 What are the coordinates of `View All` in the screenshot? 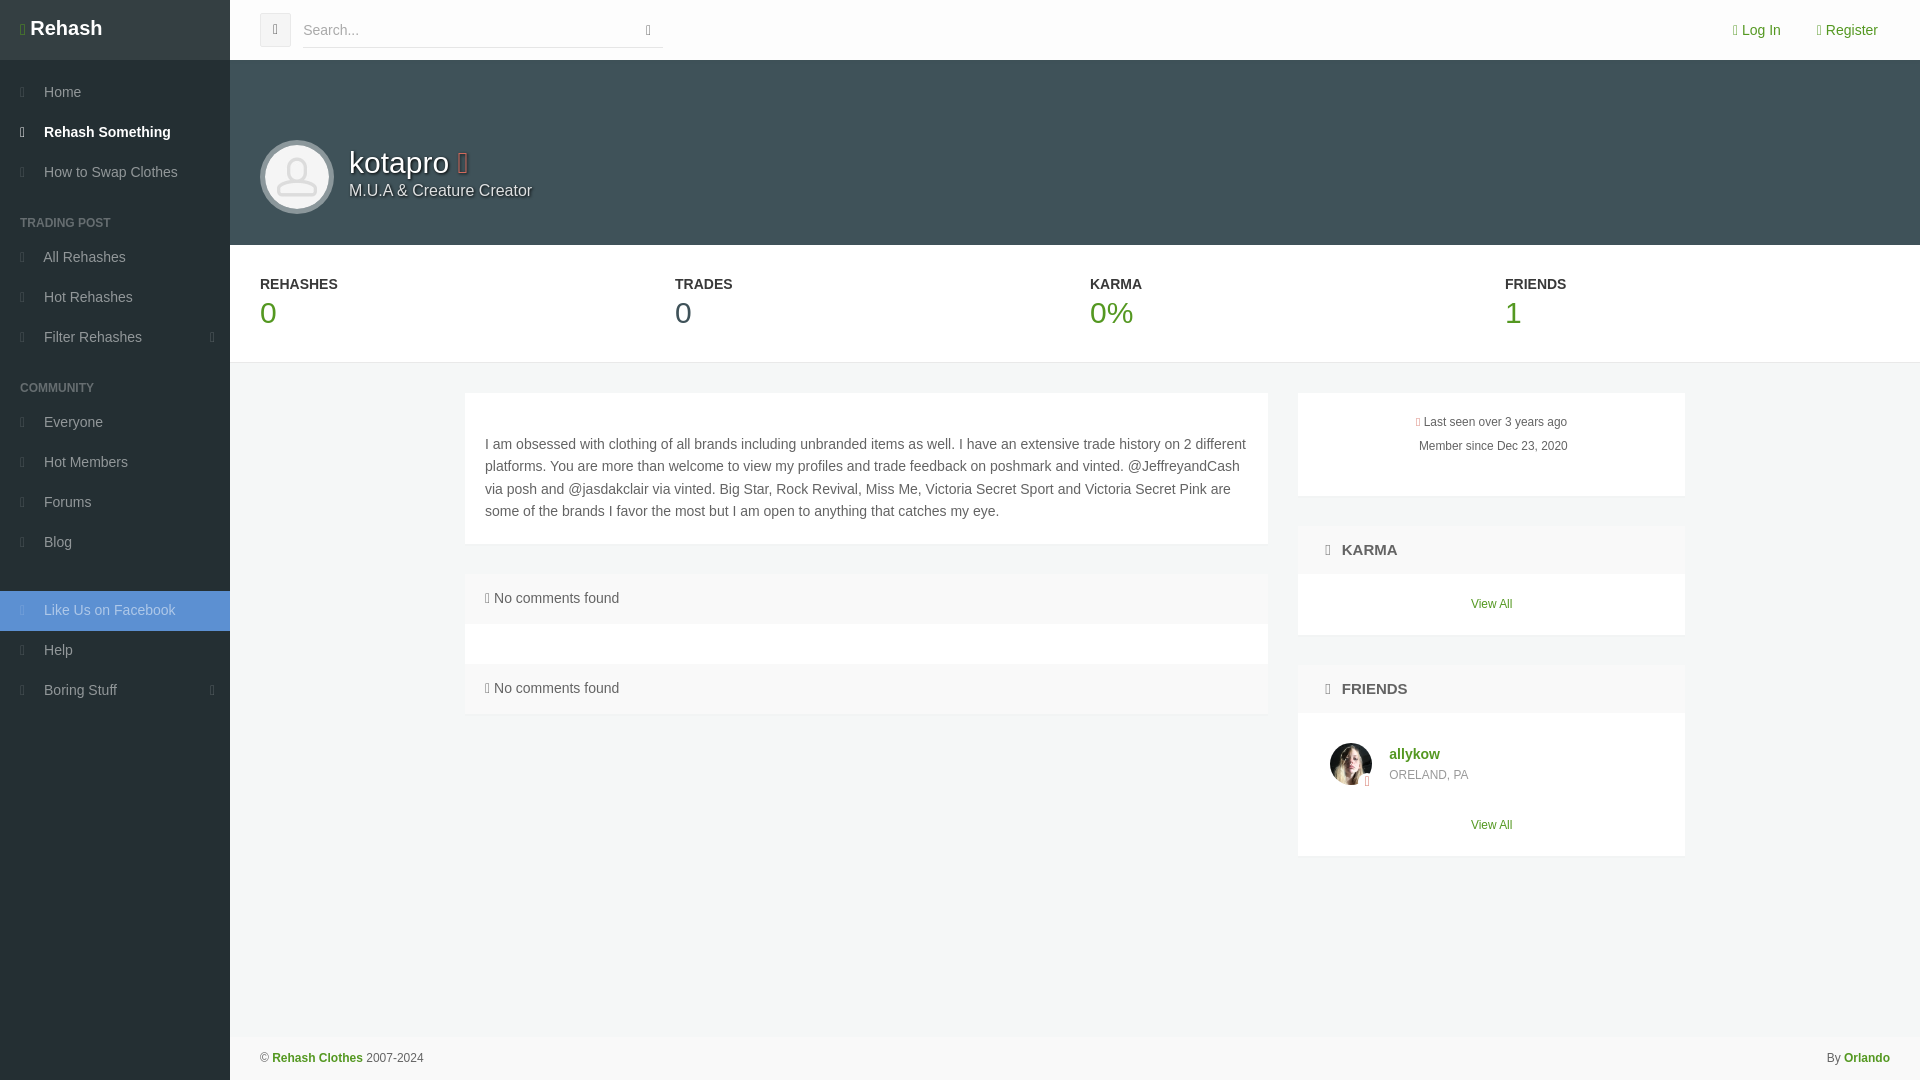 It's located at (1491, 604).